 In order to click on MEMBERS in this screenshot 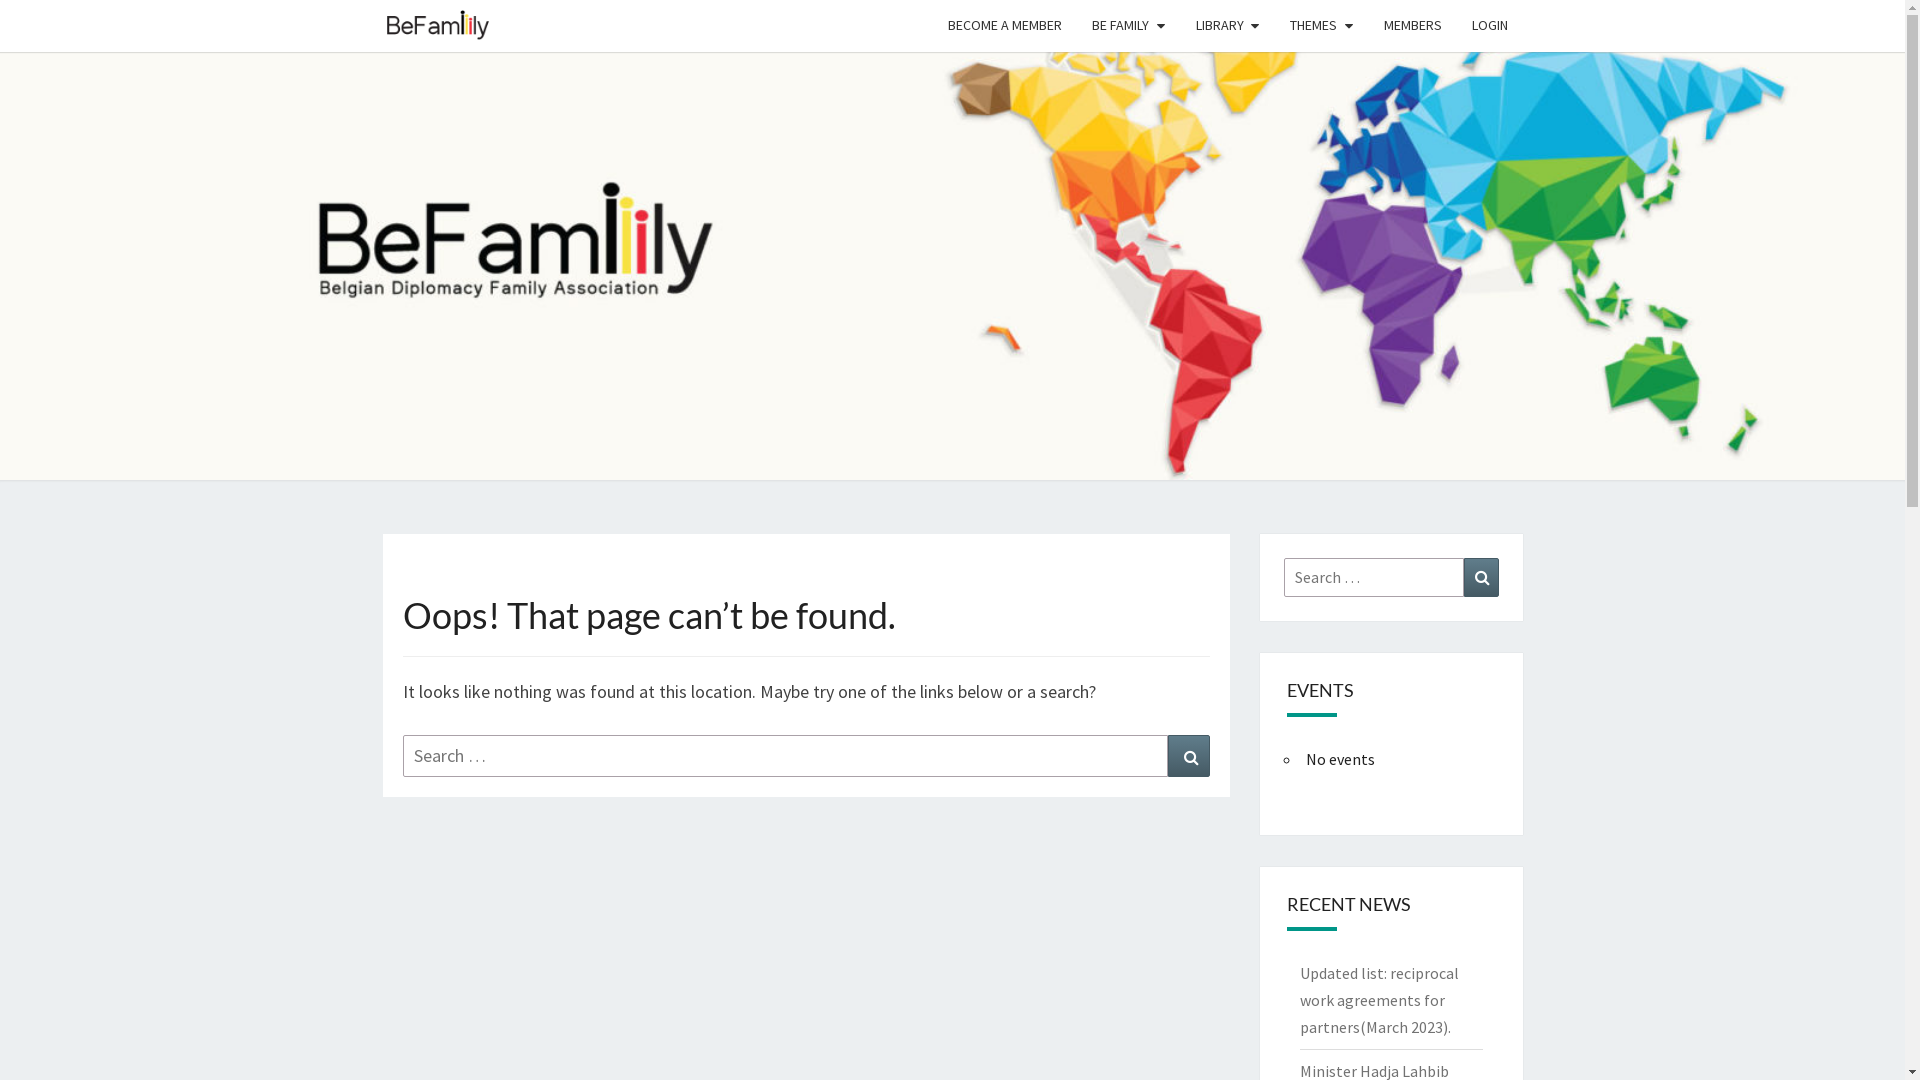, I will do `click(1412, 26)`.